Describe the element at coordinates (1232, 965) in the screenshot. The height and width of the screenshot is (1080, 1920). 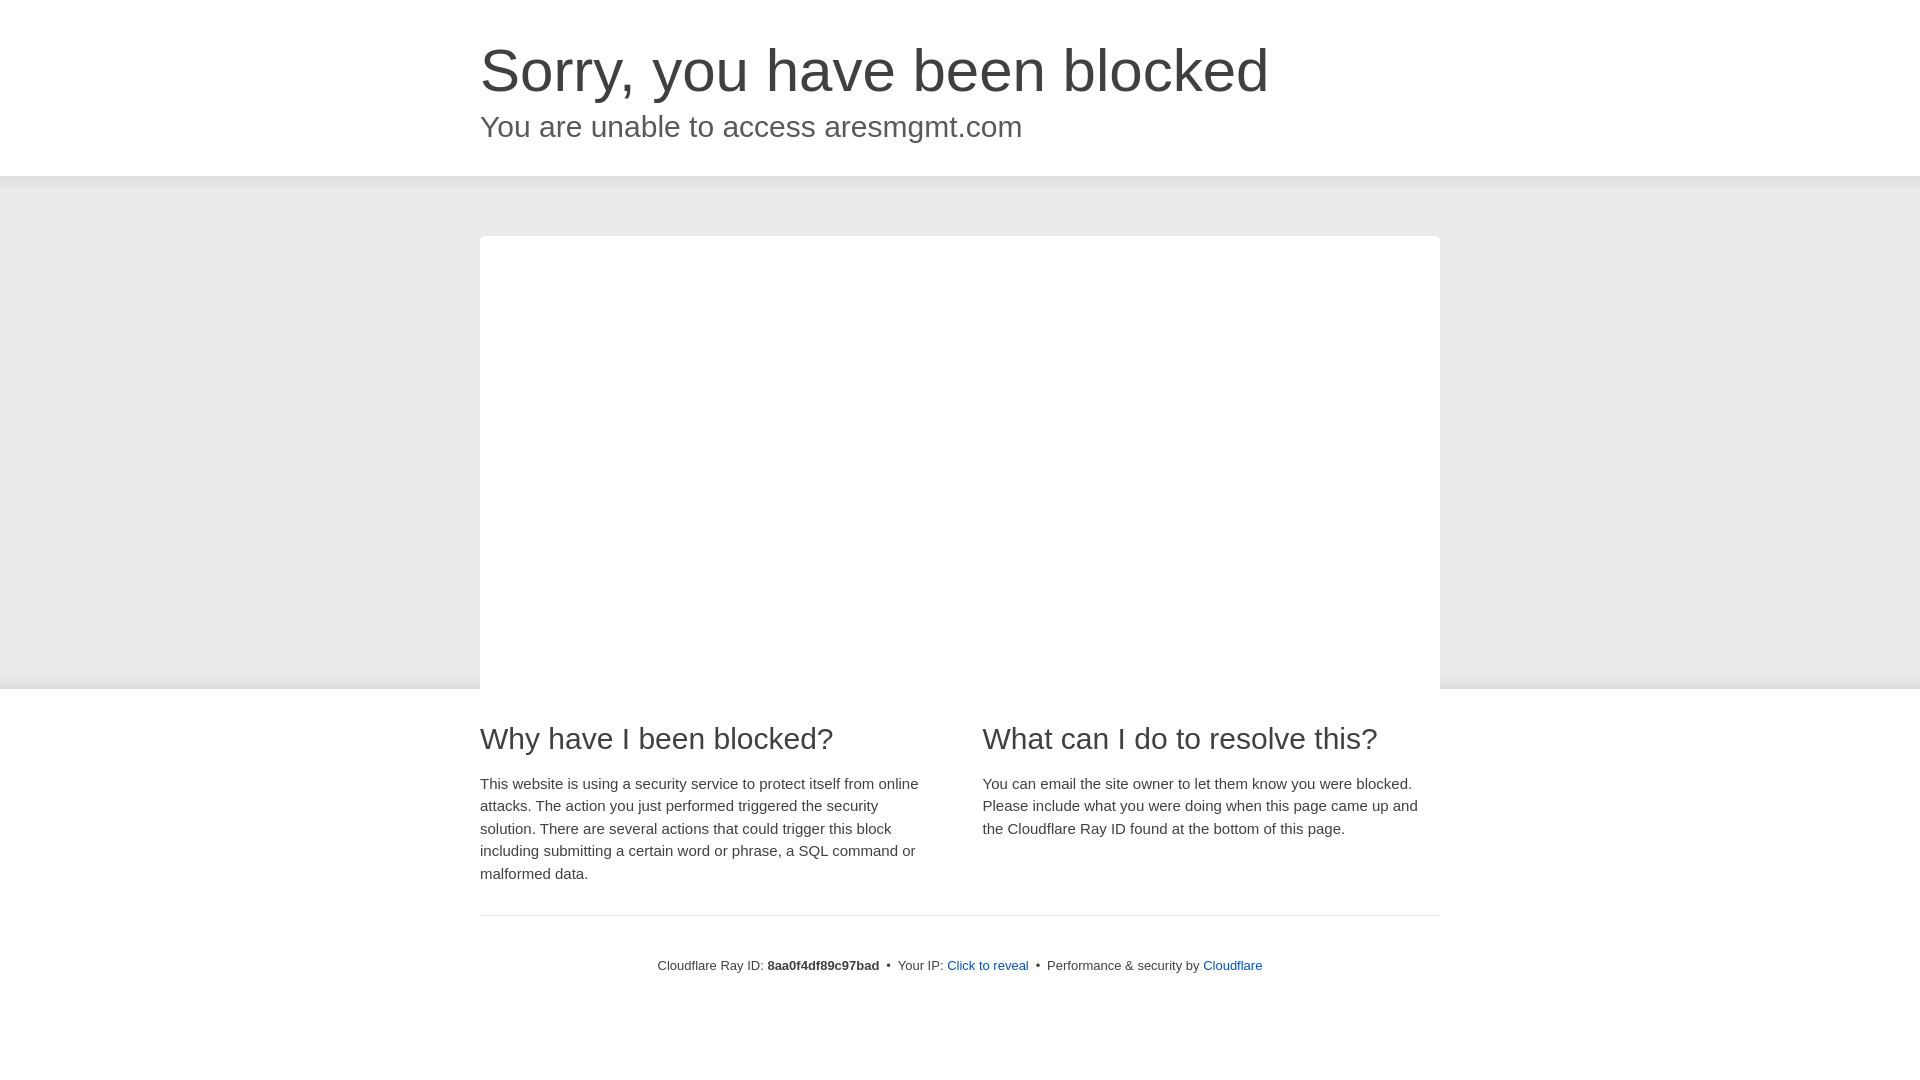
I see `Cloudflare` at that location.